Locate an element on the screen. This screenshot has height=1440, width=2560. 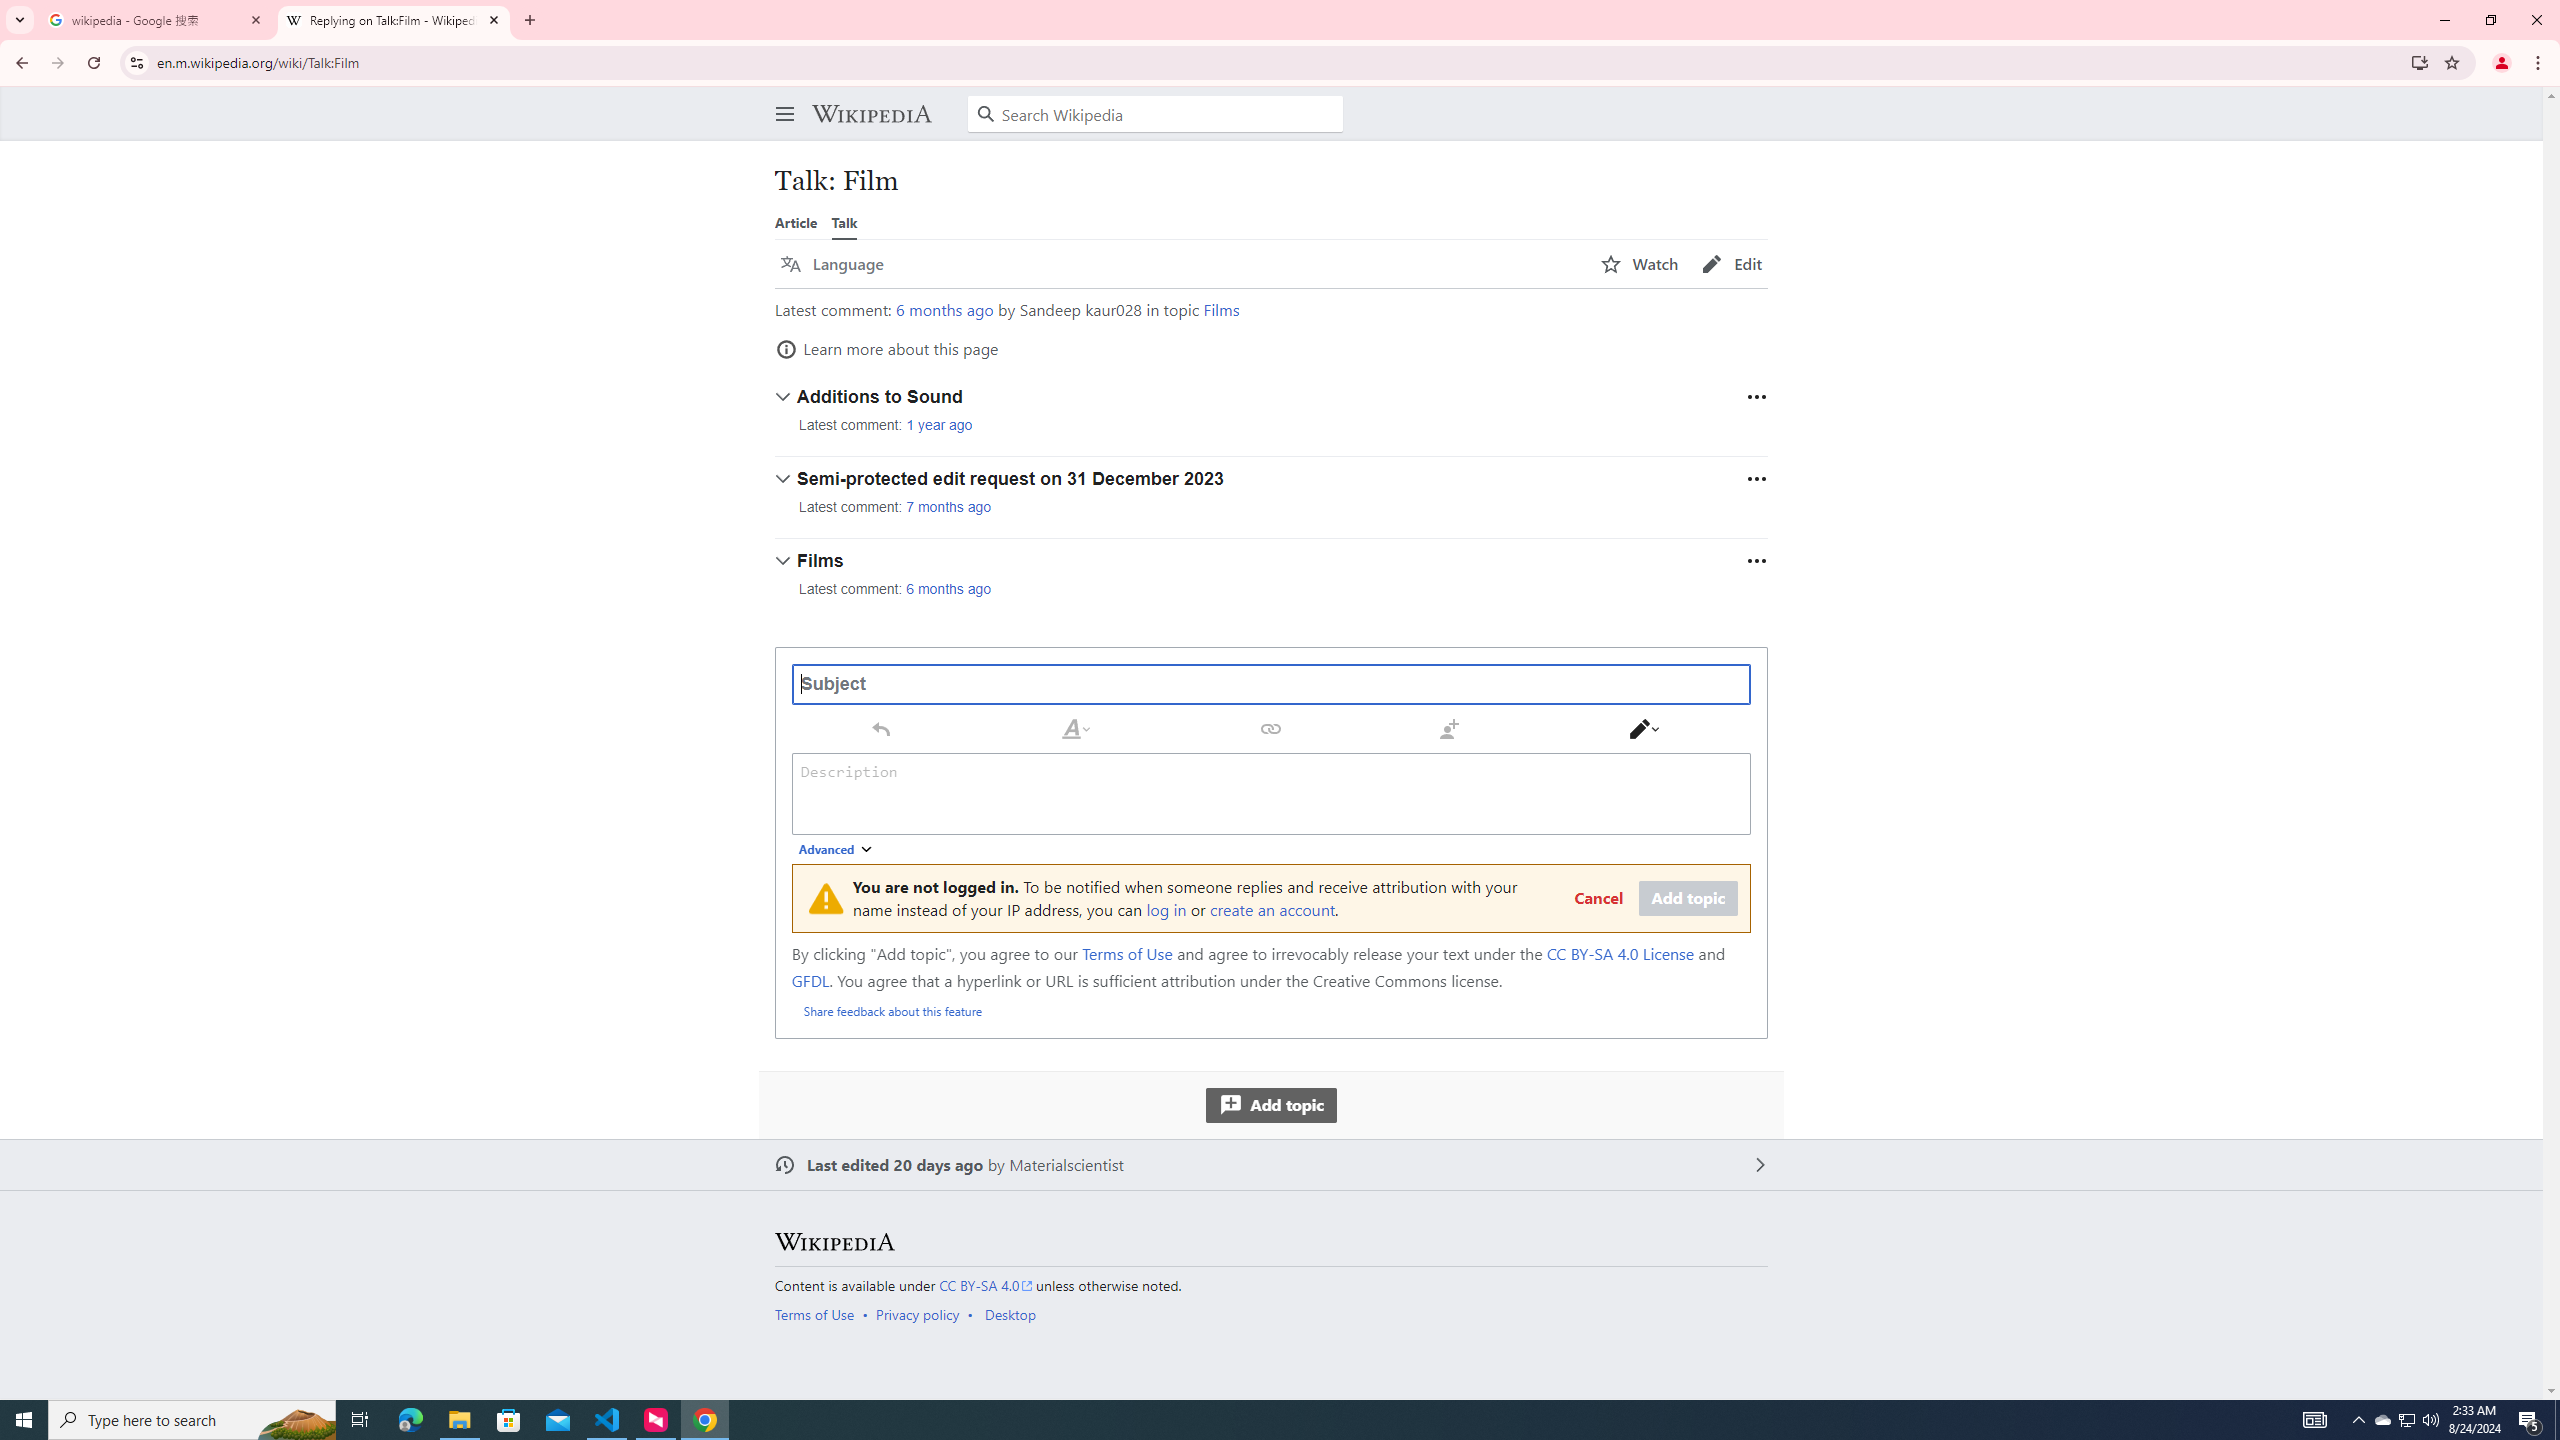
AutomationID: main-menu-input is located at coordinates (780, 98).